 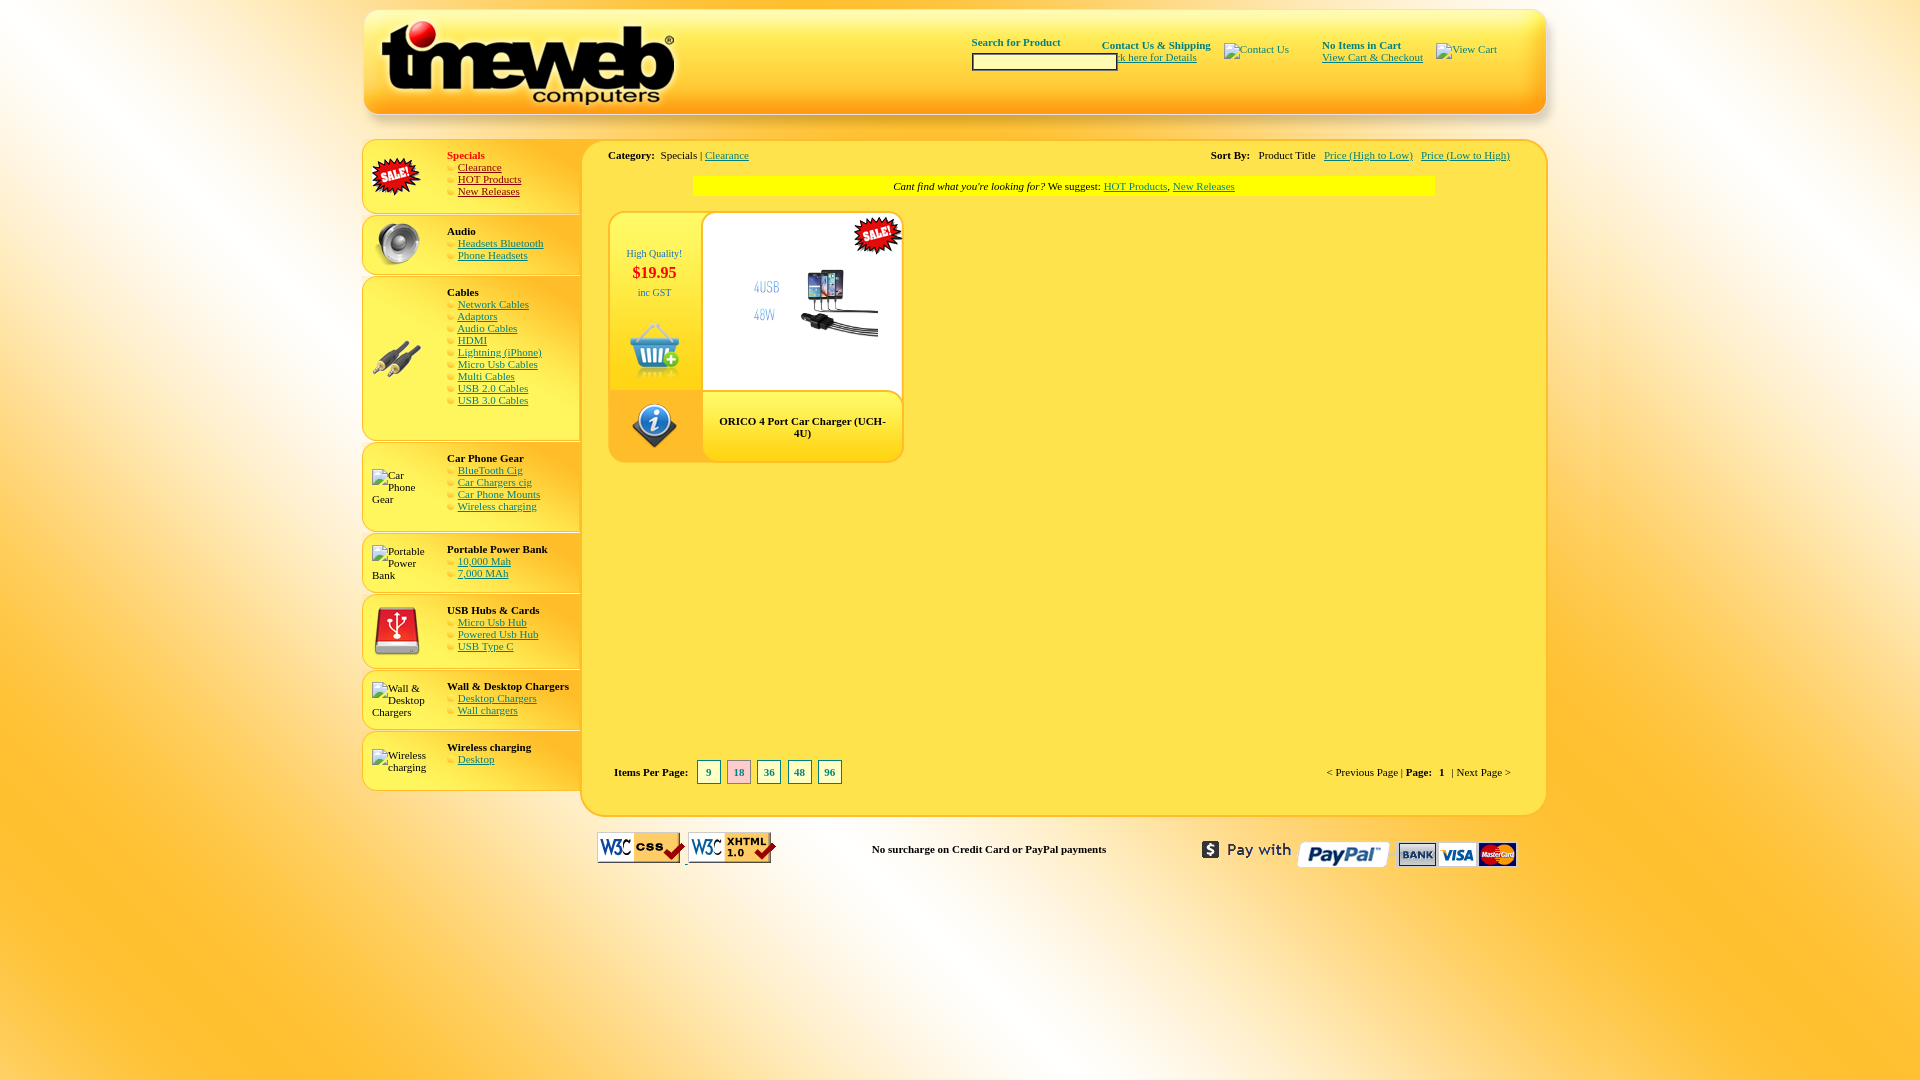 I want to click on 36, so click(x=770, y=772).